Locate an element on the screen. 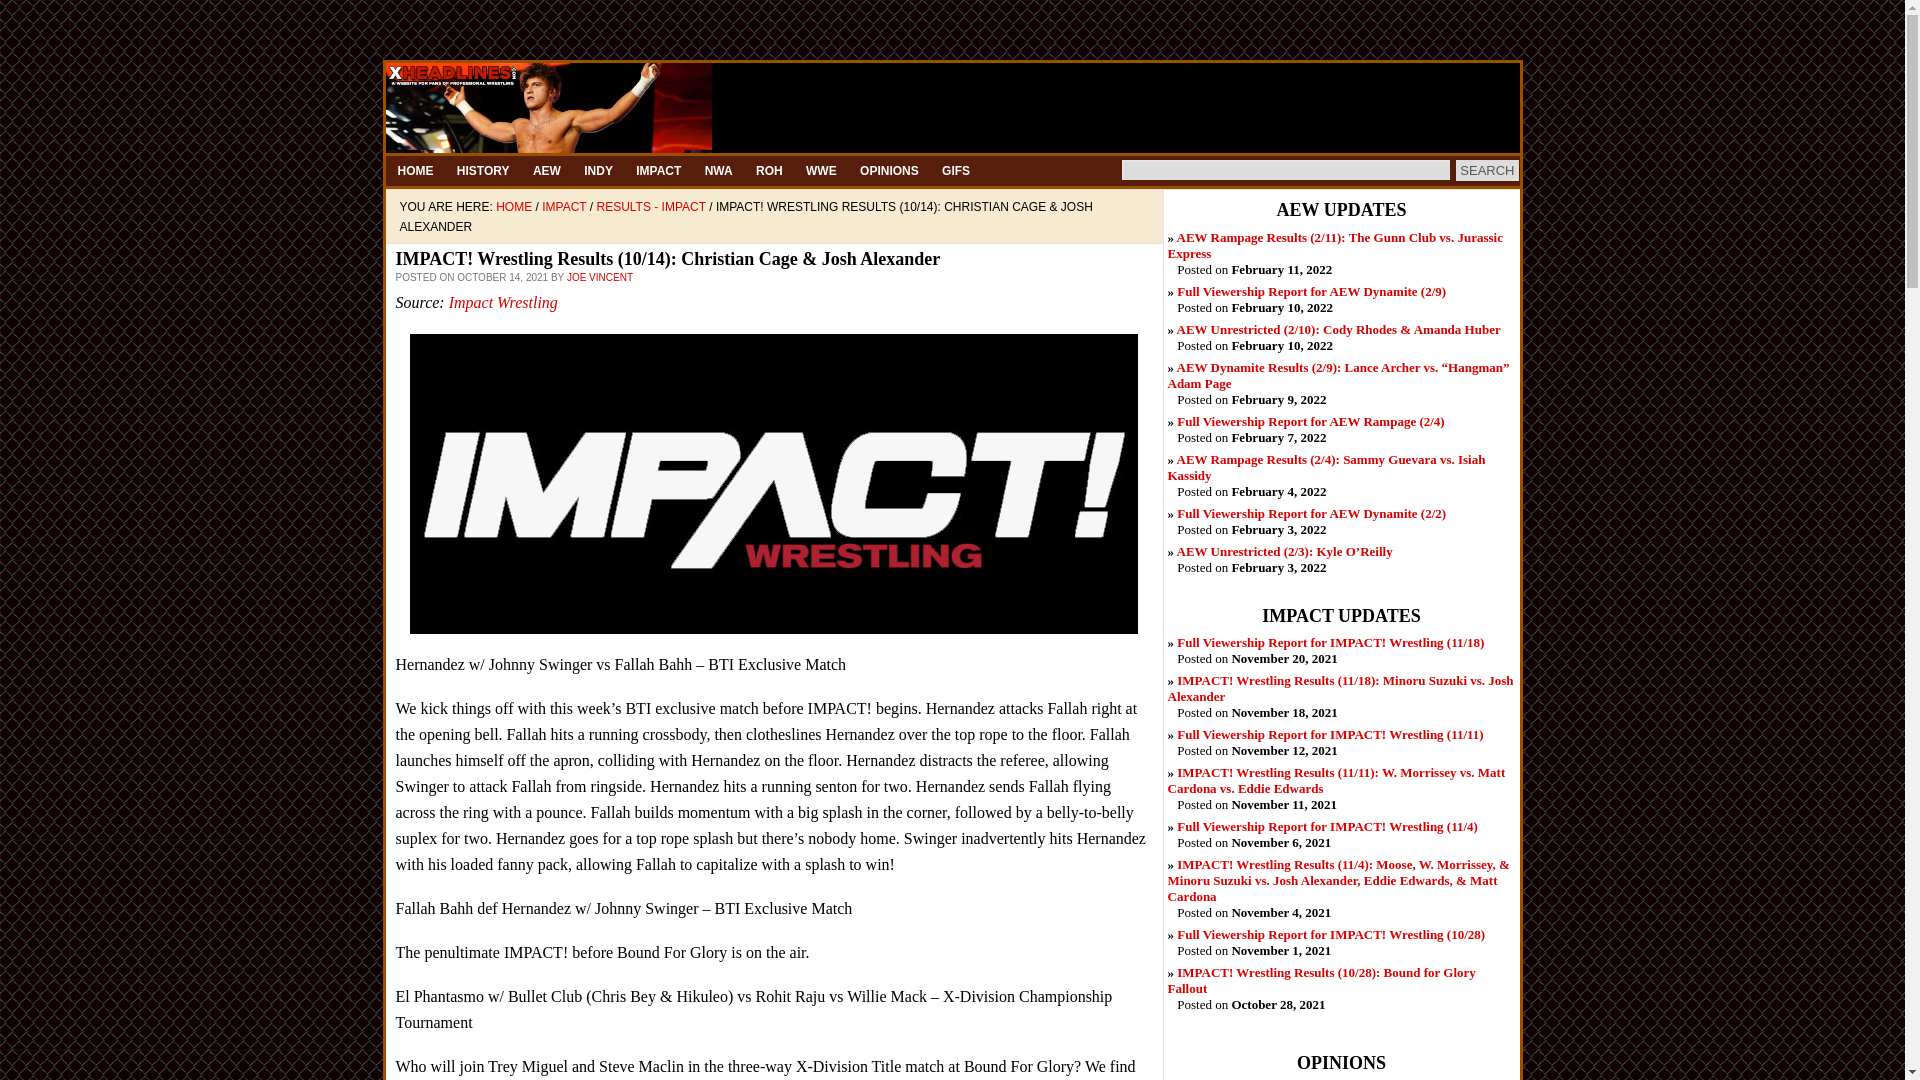  AEW is located at coordinates (546, 170).